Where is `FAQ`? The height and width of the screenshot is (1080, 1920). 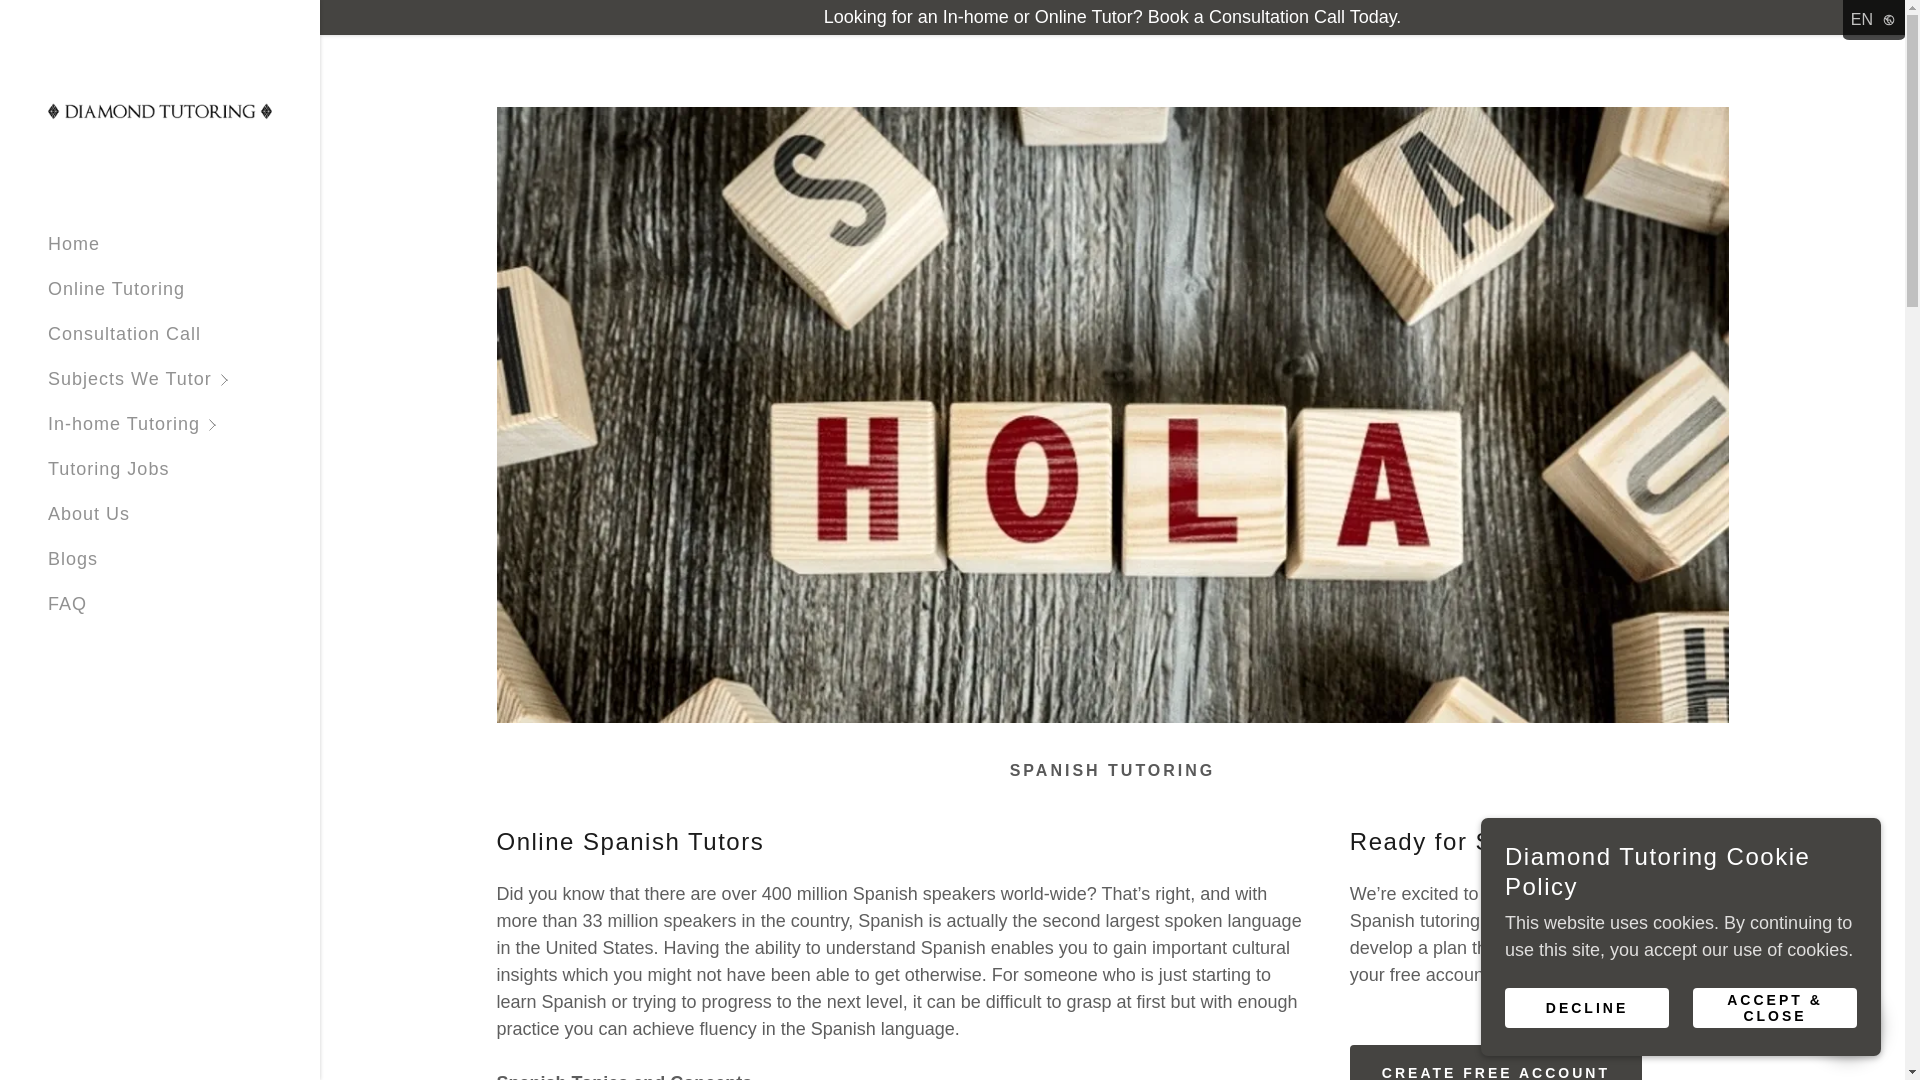
FAQ is located at coordinates (67, 604).